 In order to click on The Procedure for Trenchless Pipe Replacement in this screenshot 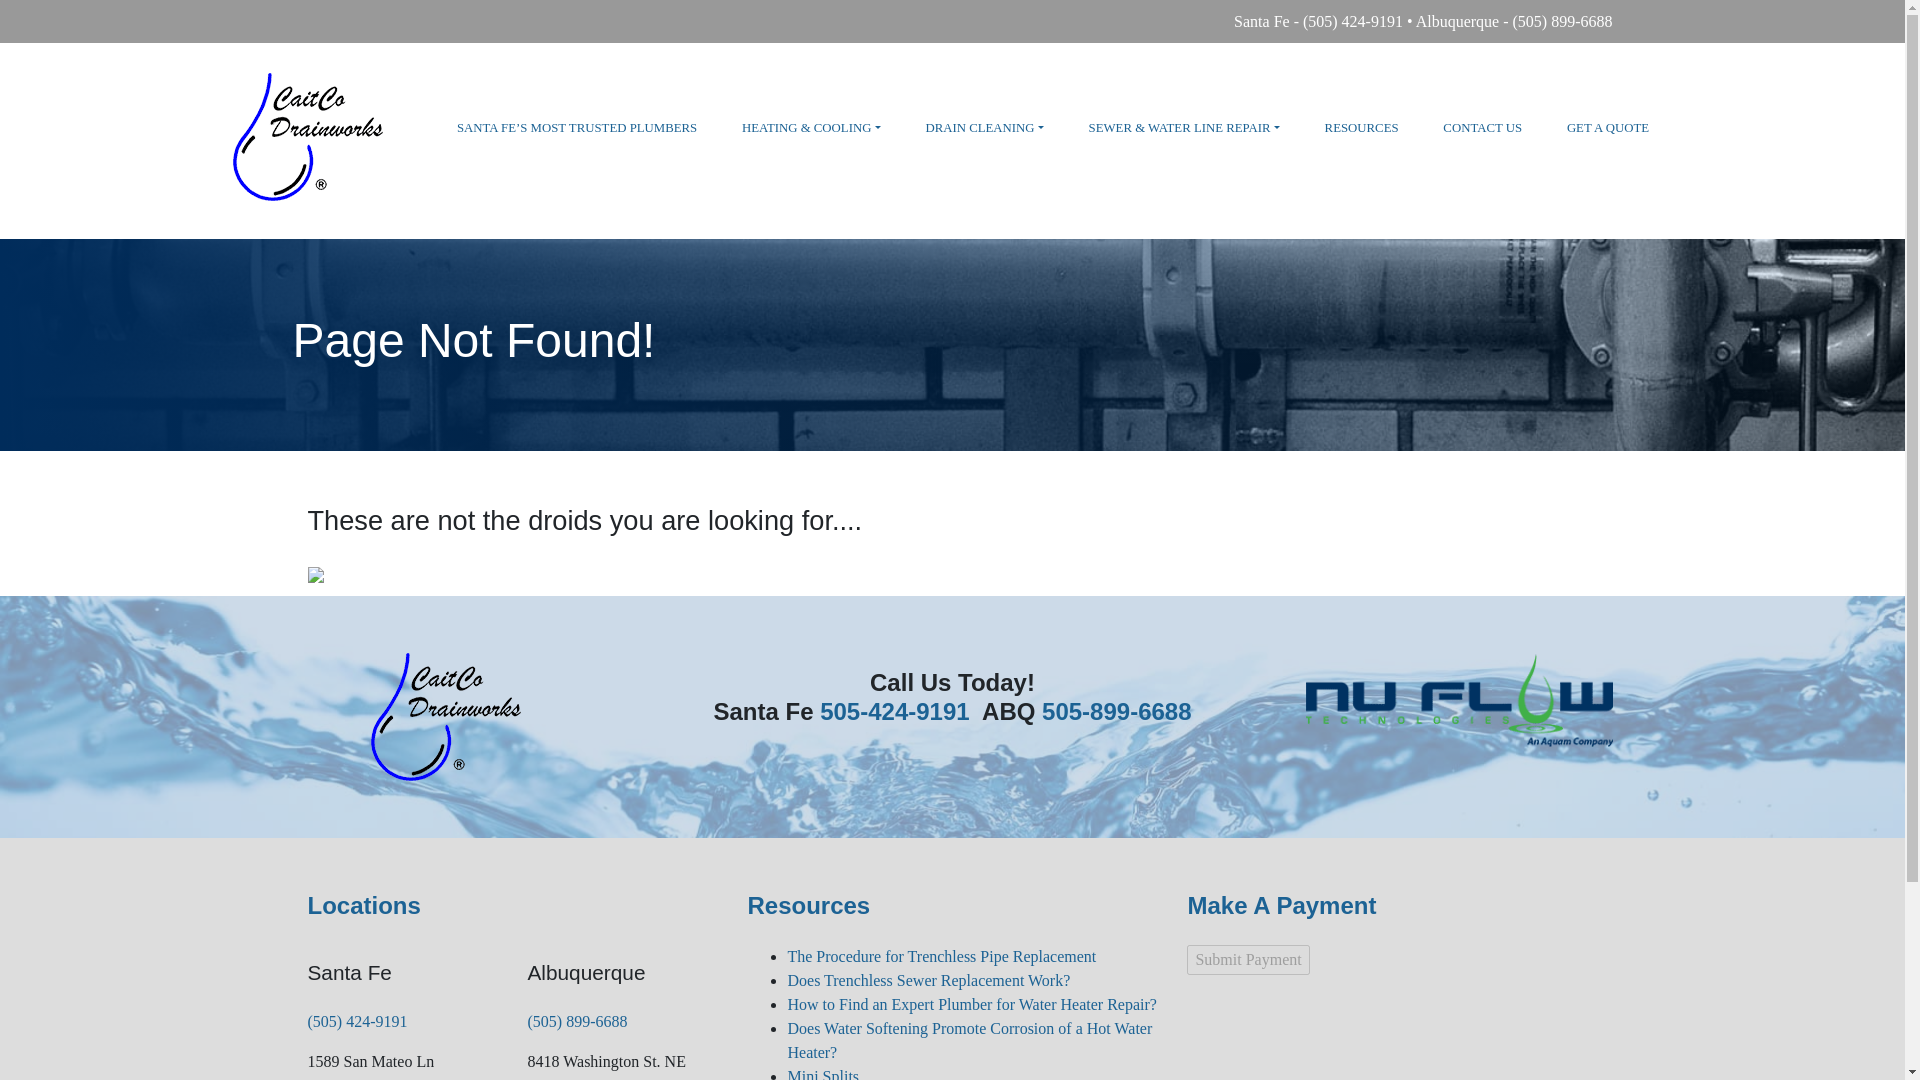, I will do `click(942, 956)`.